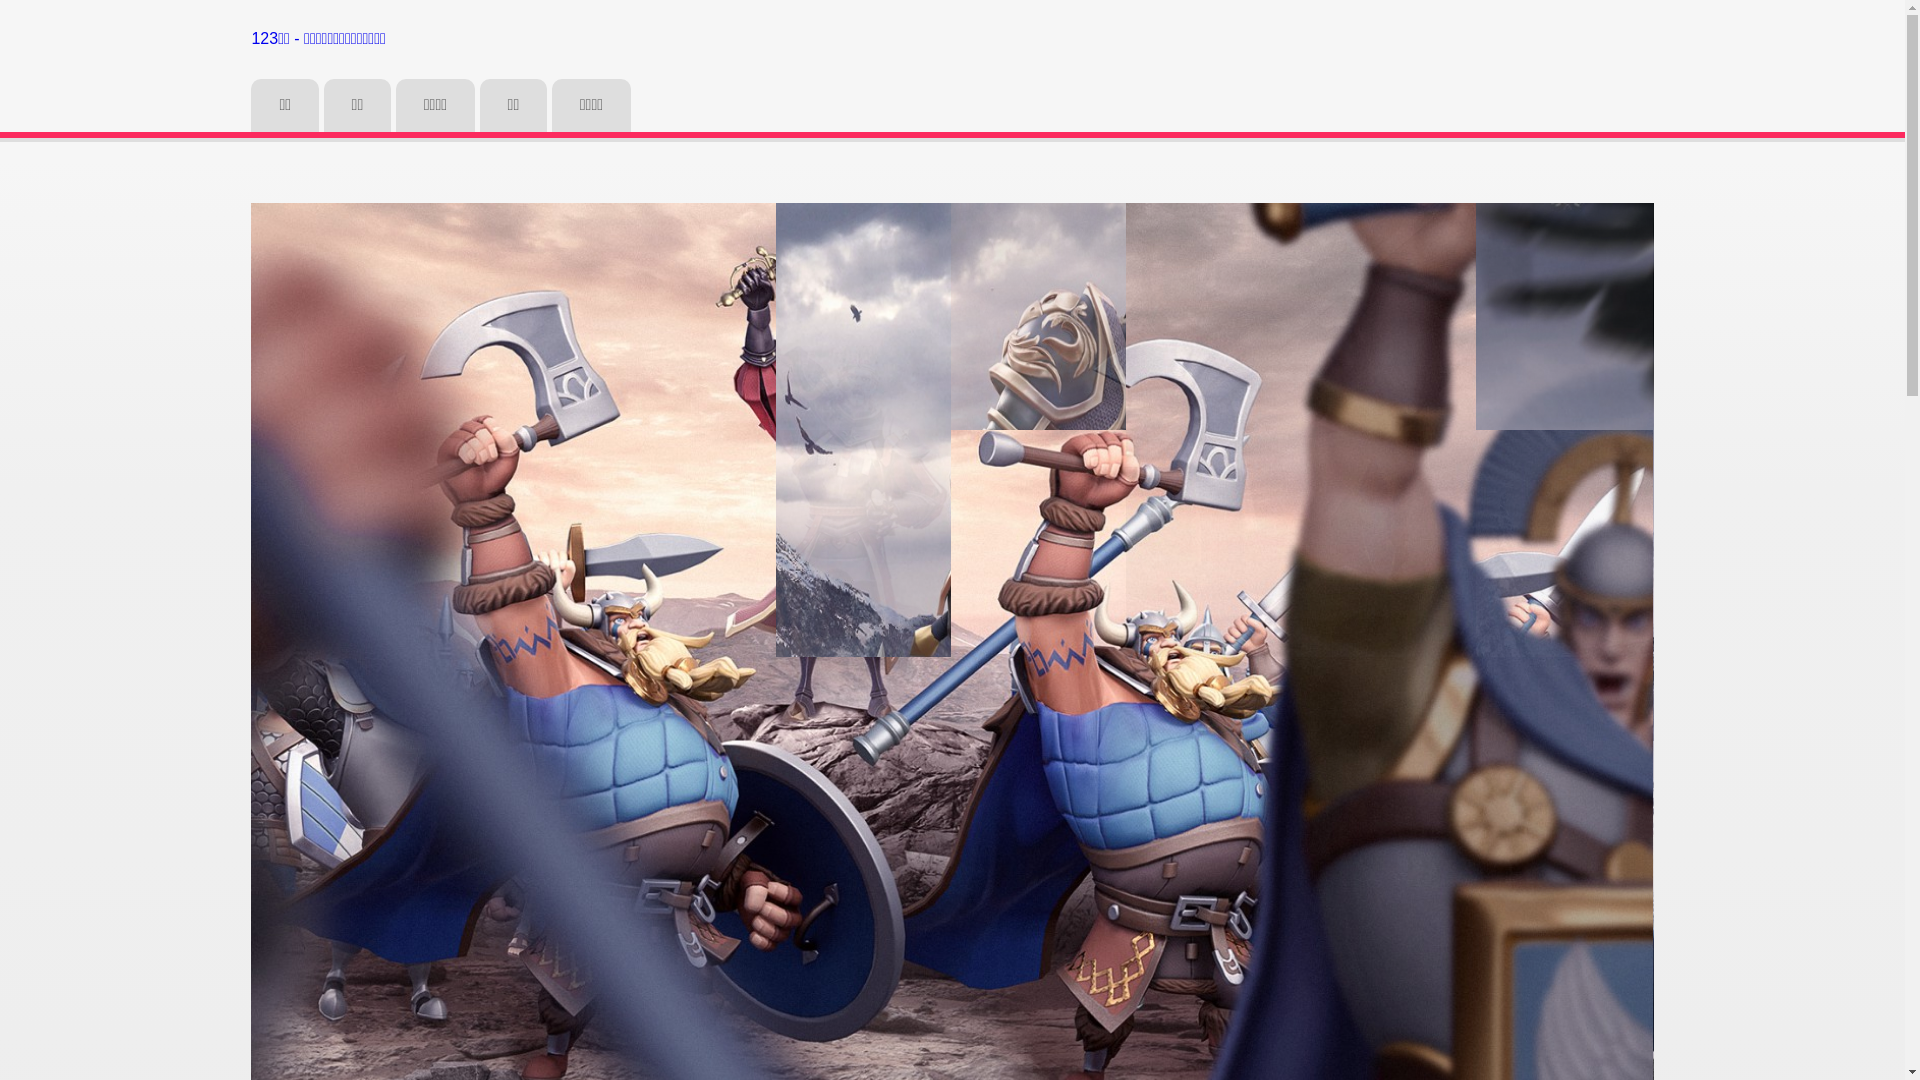 This screenshot has width=1920, height=1080. Describe the element at coordinates (1636, 924) in the screenshot. I see `2` at that location.